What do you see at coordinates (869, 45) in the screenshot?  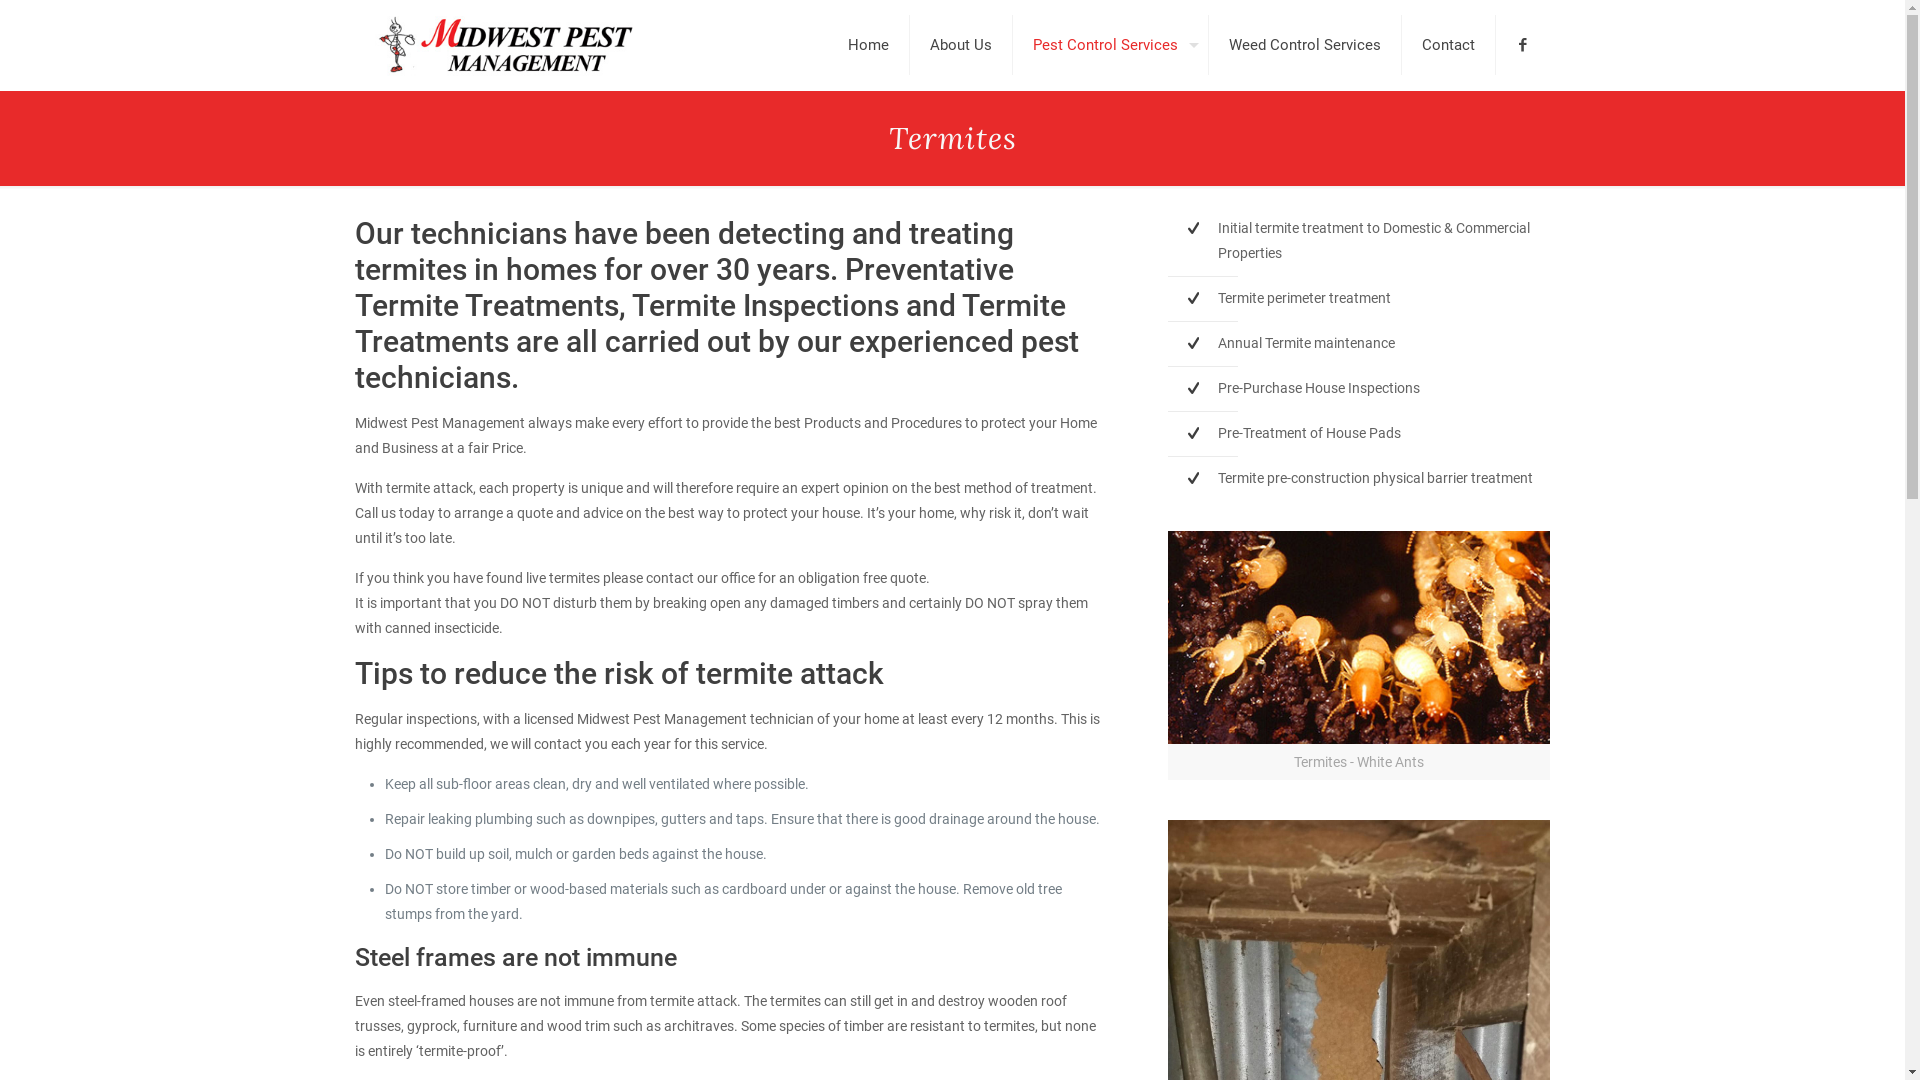 I see `Home` at bounding box center [869, 45].